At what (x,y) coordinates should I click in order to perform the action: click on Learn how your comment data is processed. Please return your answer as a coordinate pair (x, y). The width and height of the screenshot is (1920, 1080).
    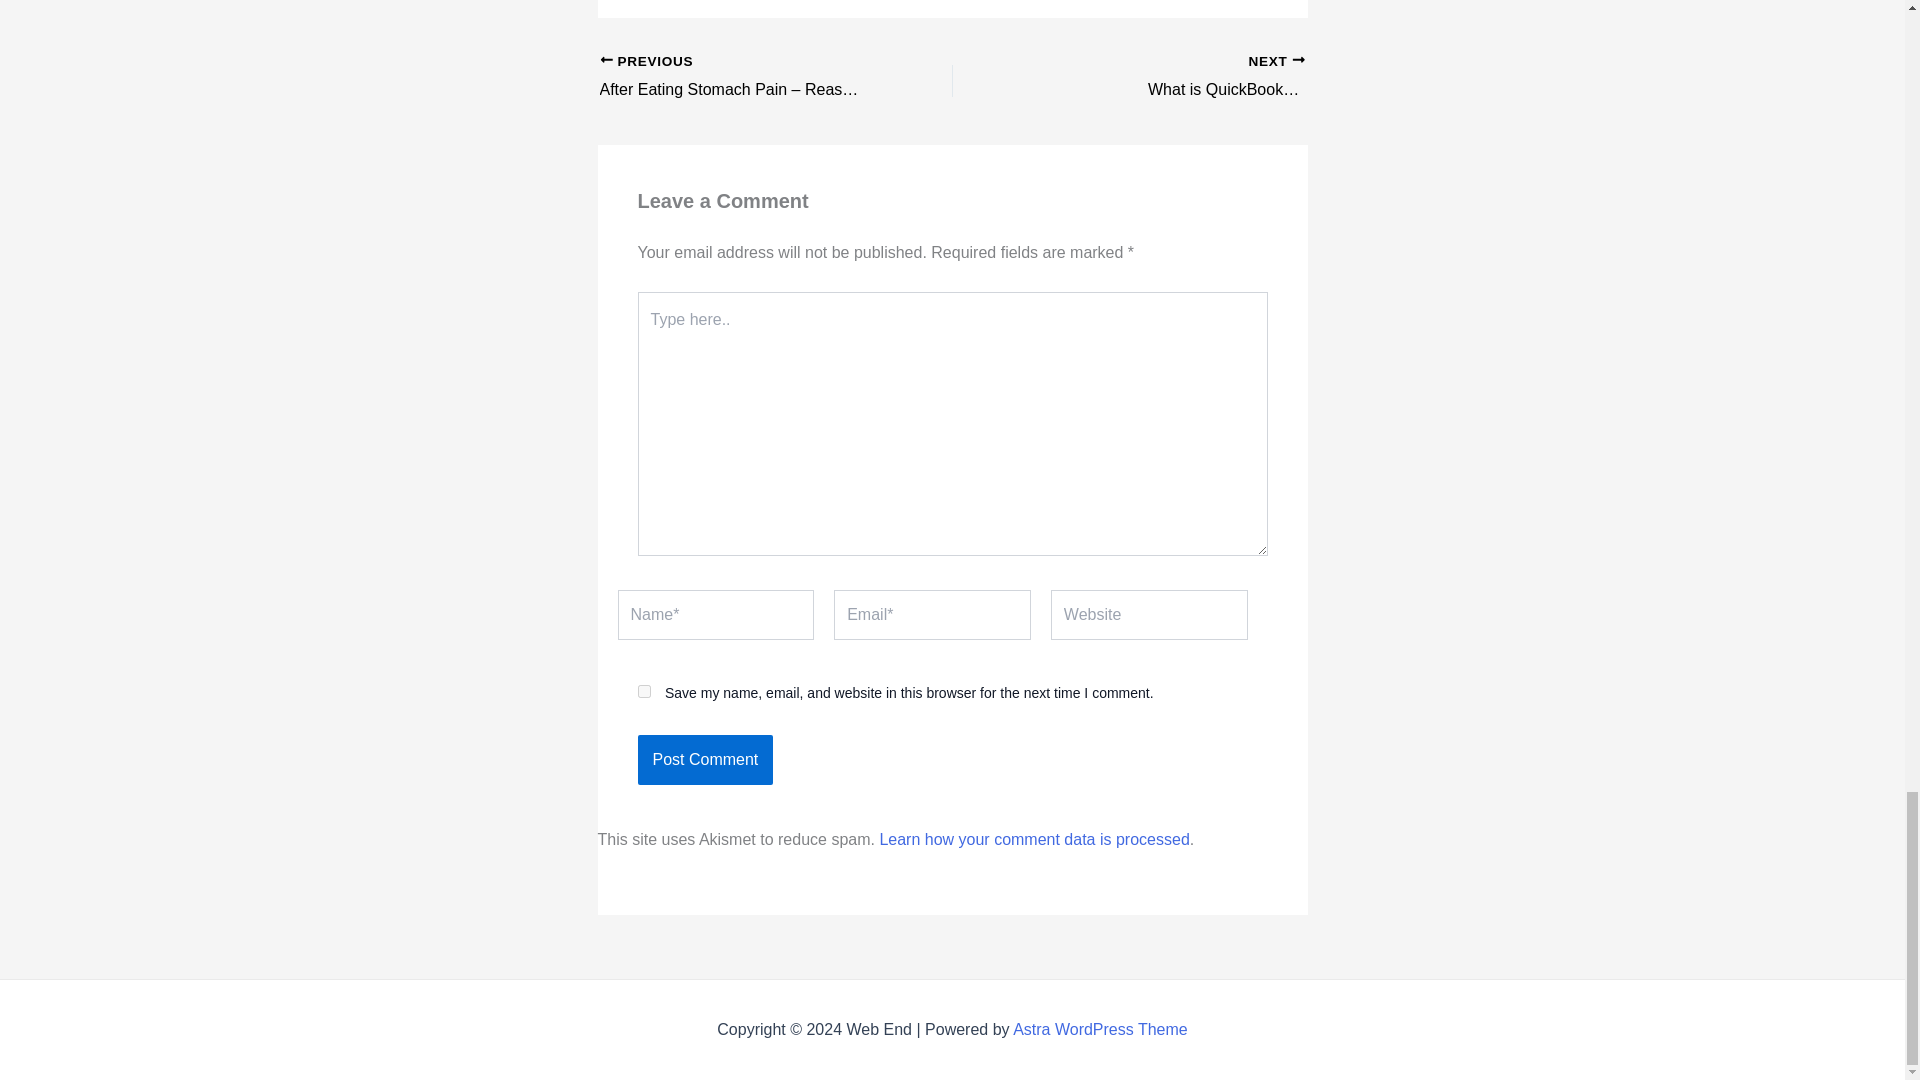
    Looking at the image, I should click on (1034, 838).